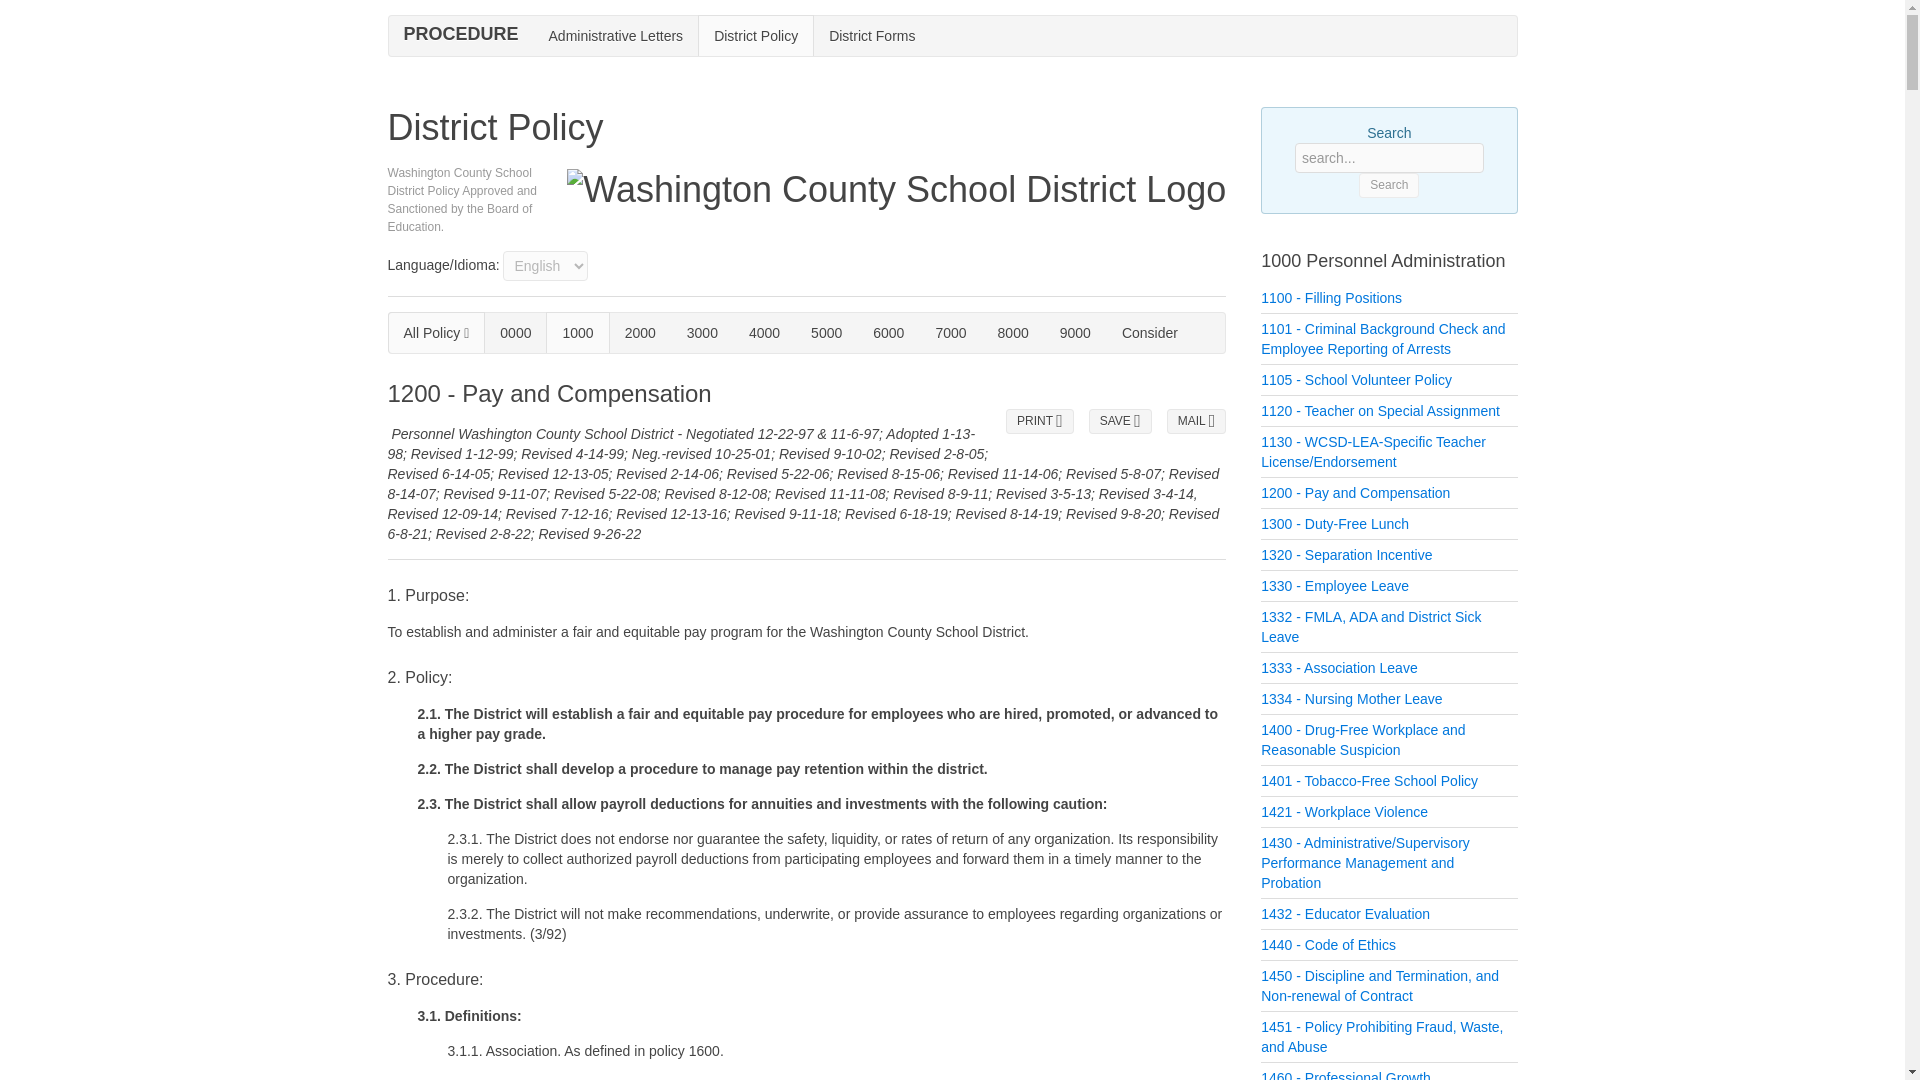 This screenshot has width=1920, height=1080. Describe the element at coordinates (1196, 422) in the screenshot. I see `MAIL` at that location.